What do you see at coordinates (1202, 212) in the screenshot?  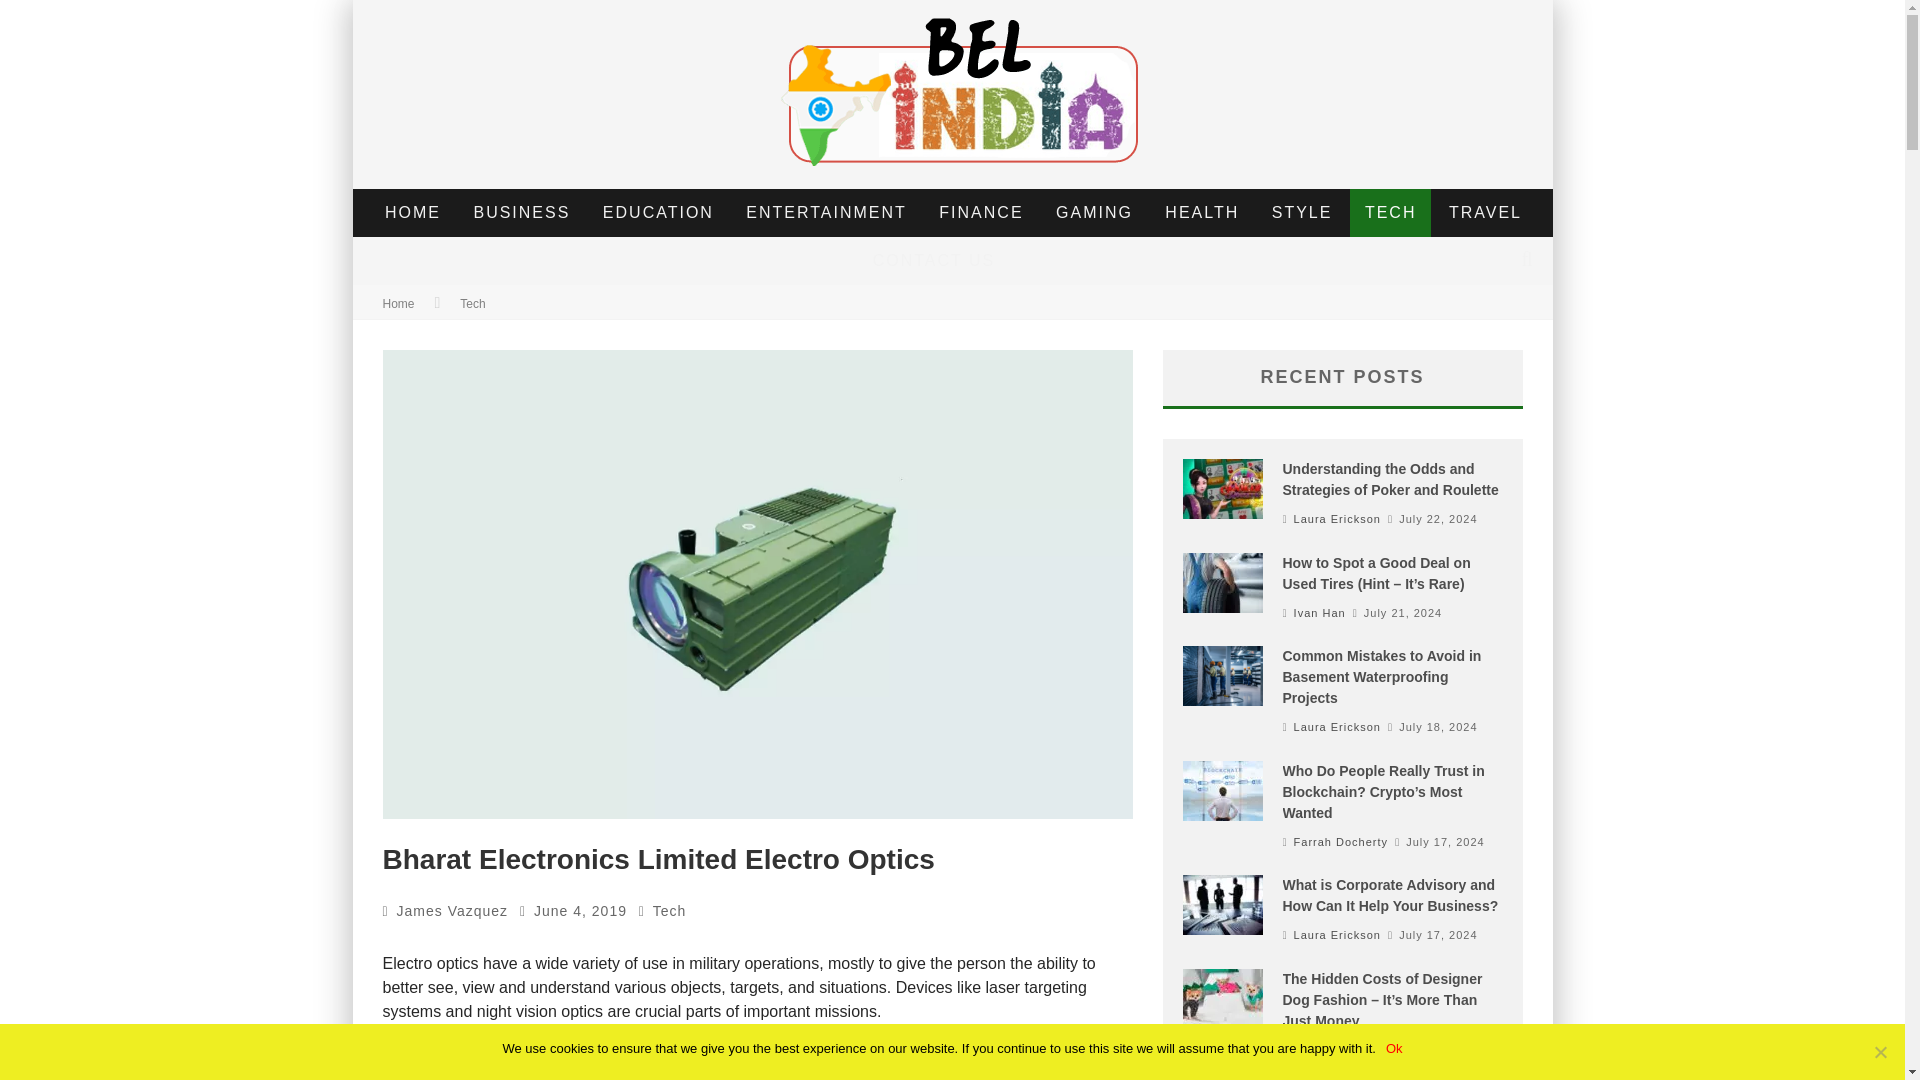 I see `HEALTH` at bounding box center [1202, 212].